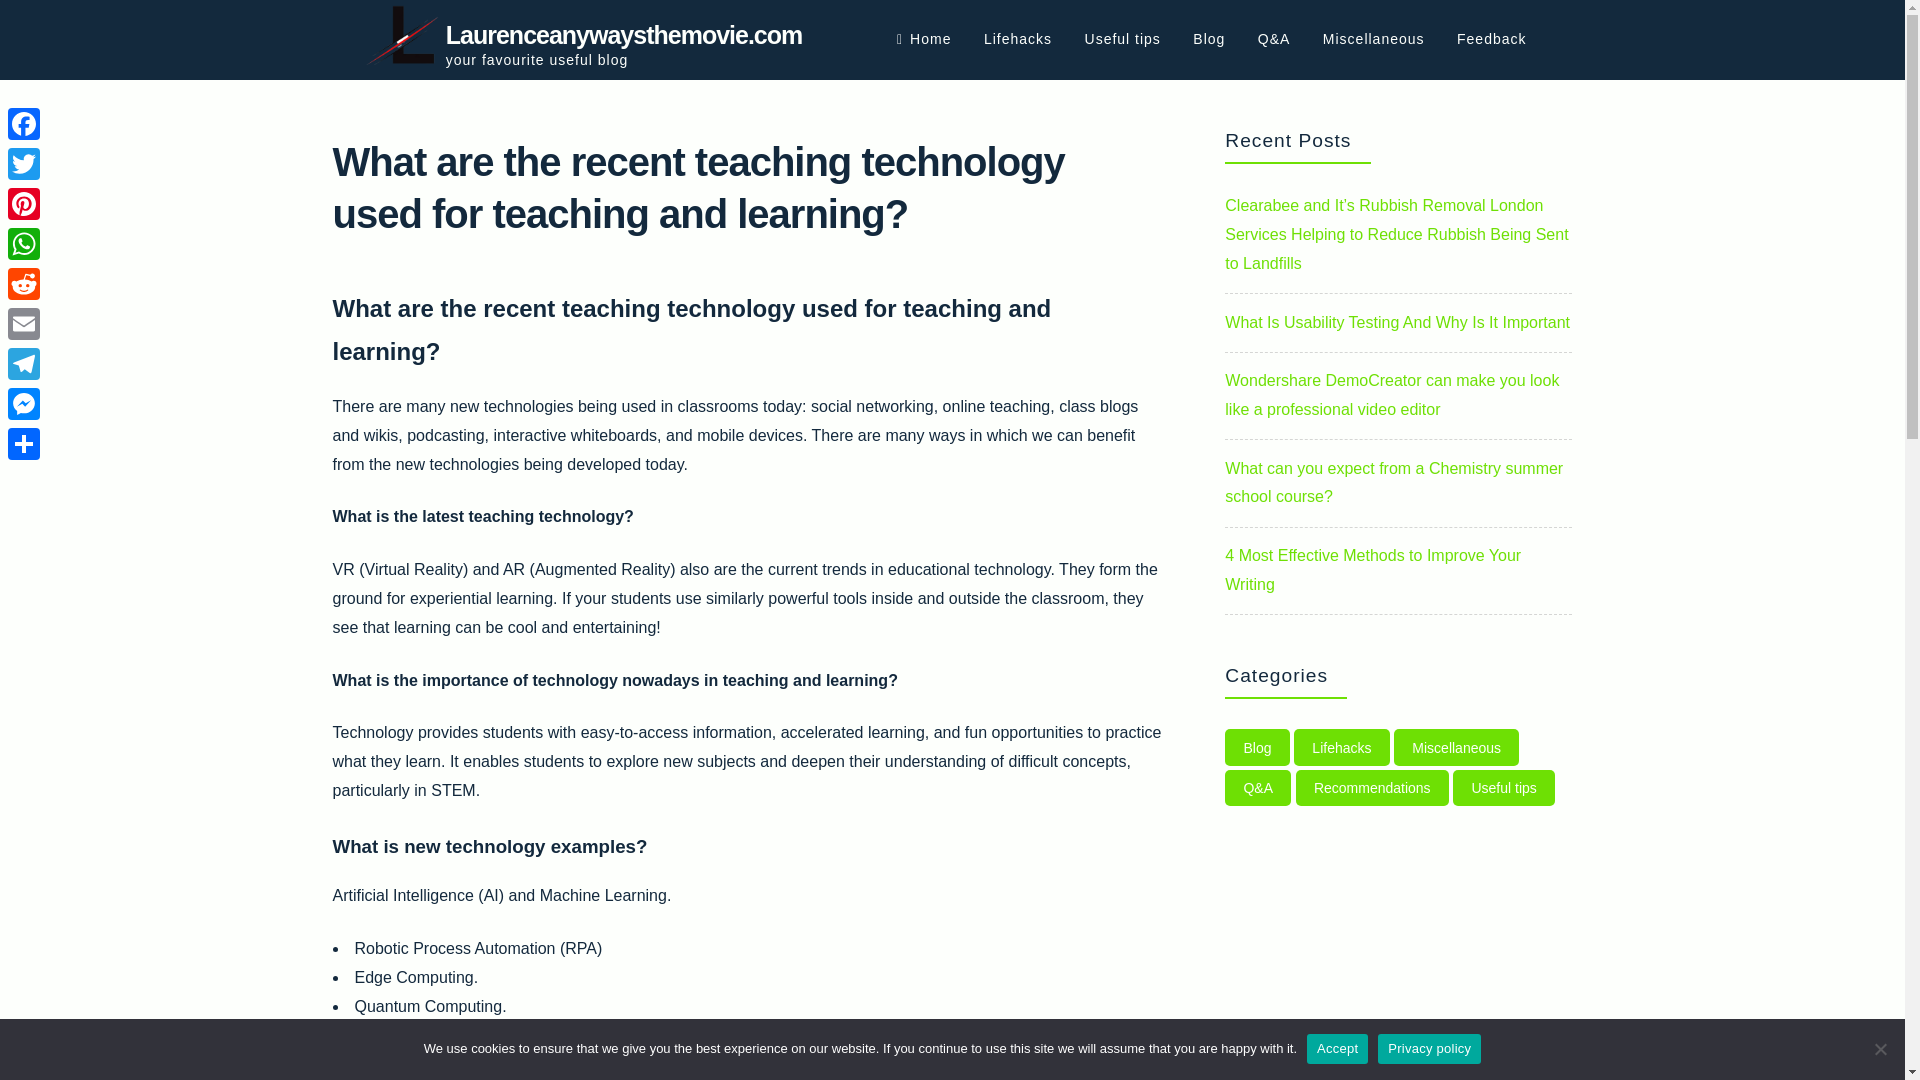 The image size is (1920, 1080). I want to click on Pinterest, so click(24, 203).